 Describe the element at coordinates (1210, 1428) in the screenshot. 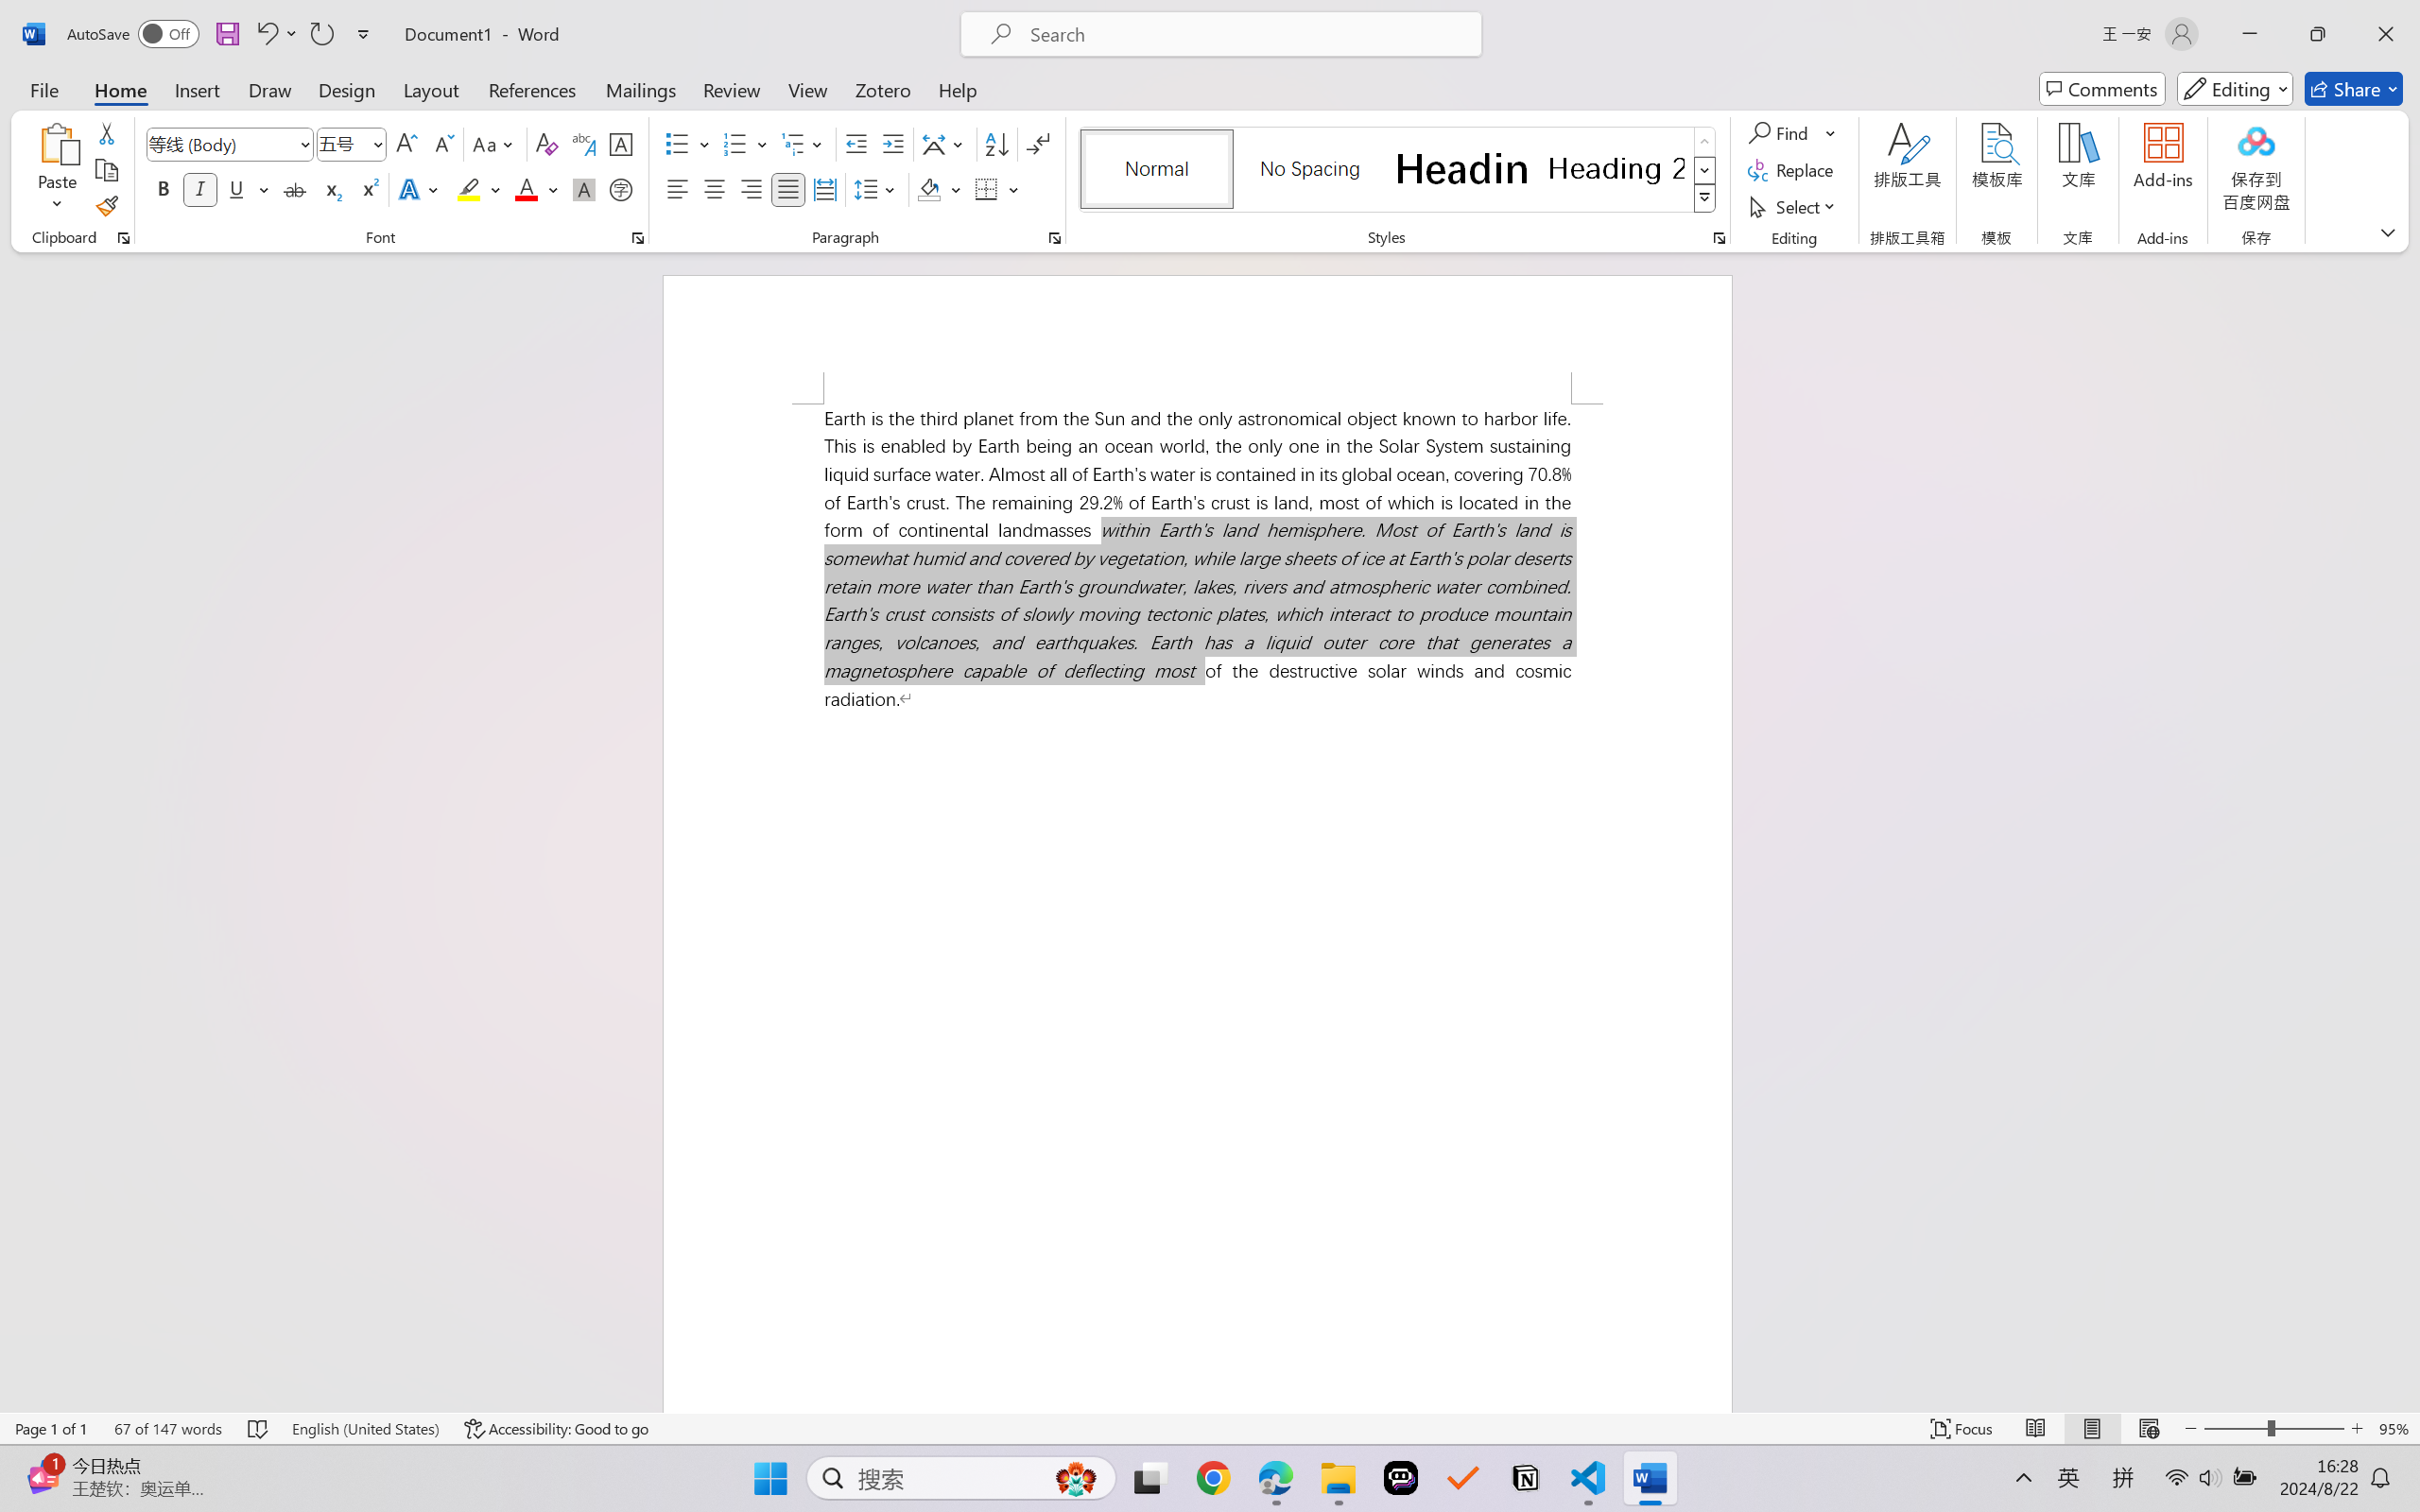

I see `Class: MsoCommandBar` at that location.